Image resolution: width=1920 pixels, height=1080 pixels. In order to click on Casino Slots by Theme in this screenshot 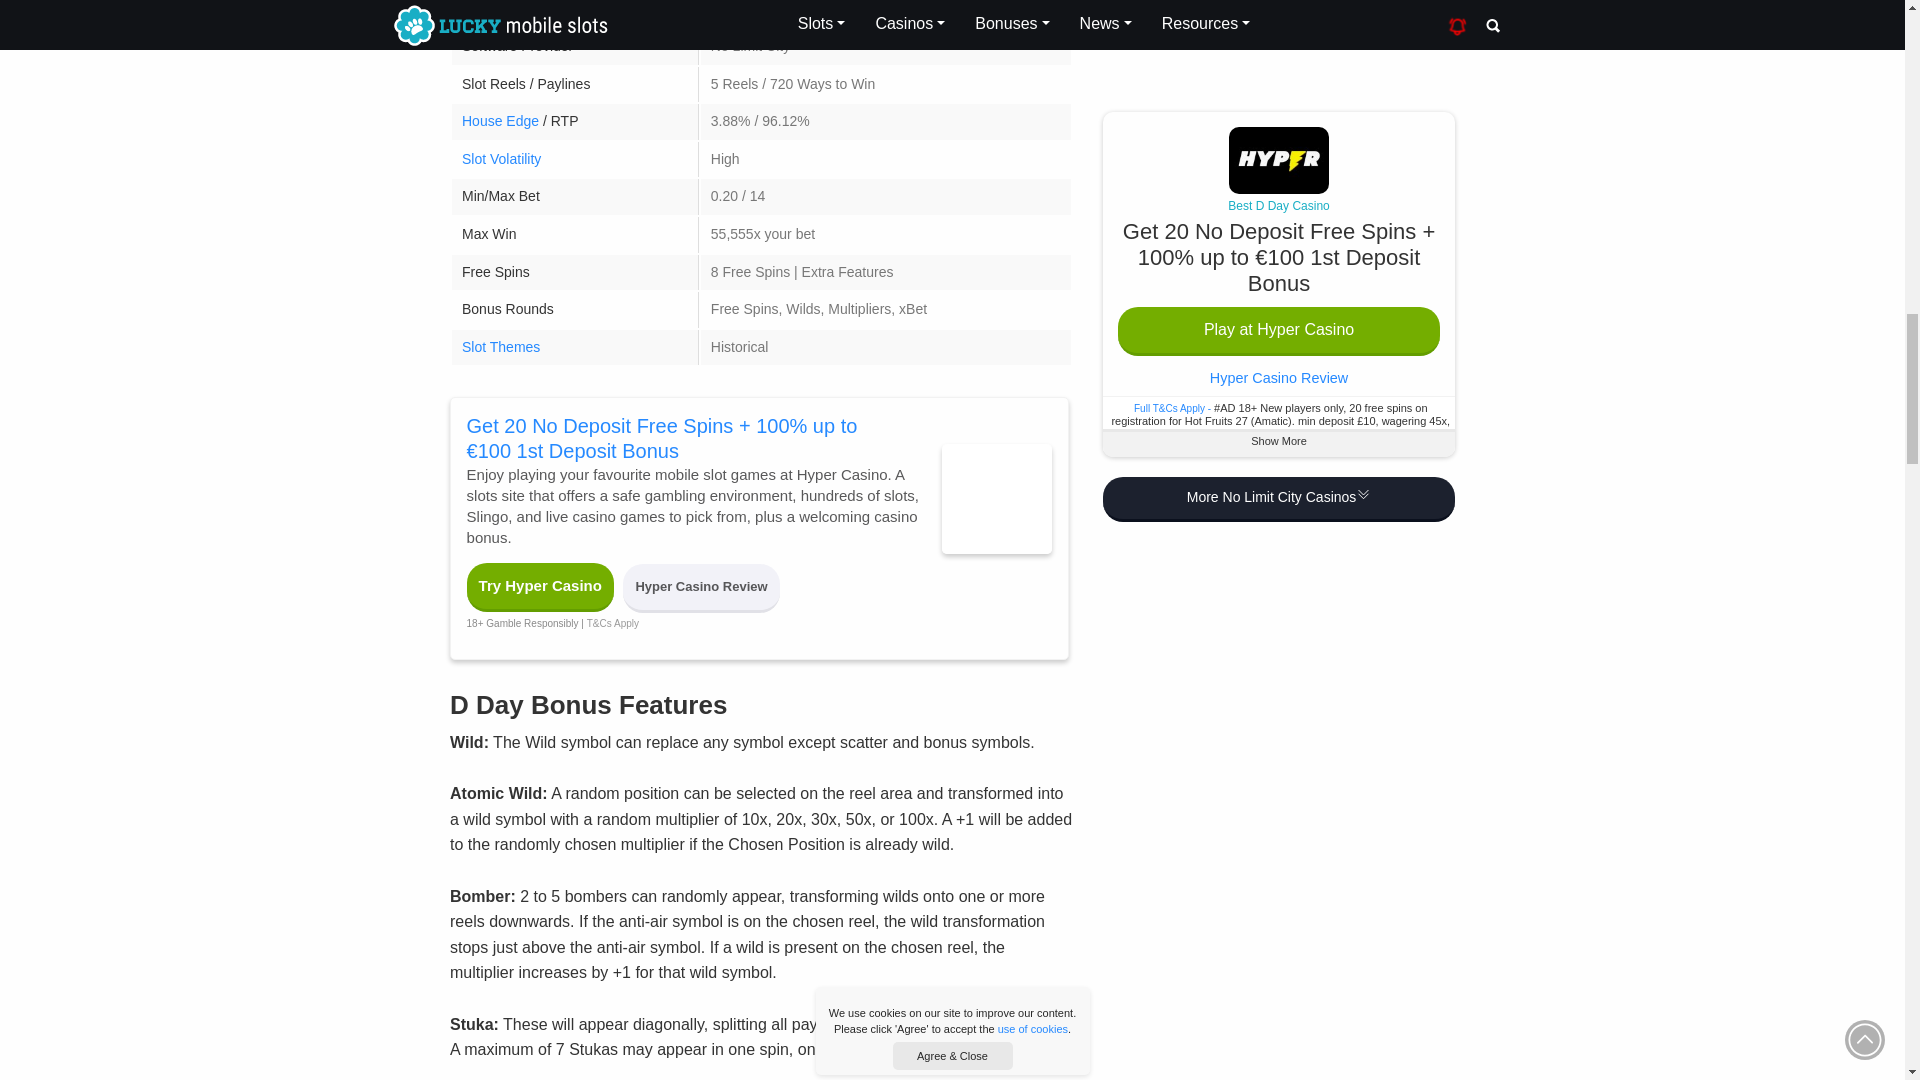, I will do `click(500, 347)`.